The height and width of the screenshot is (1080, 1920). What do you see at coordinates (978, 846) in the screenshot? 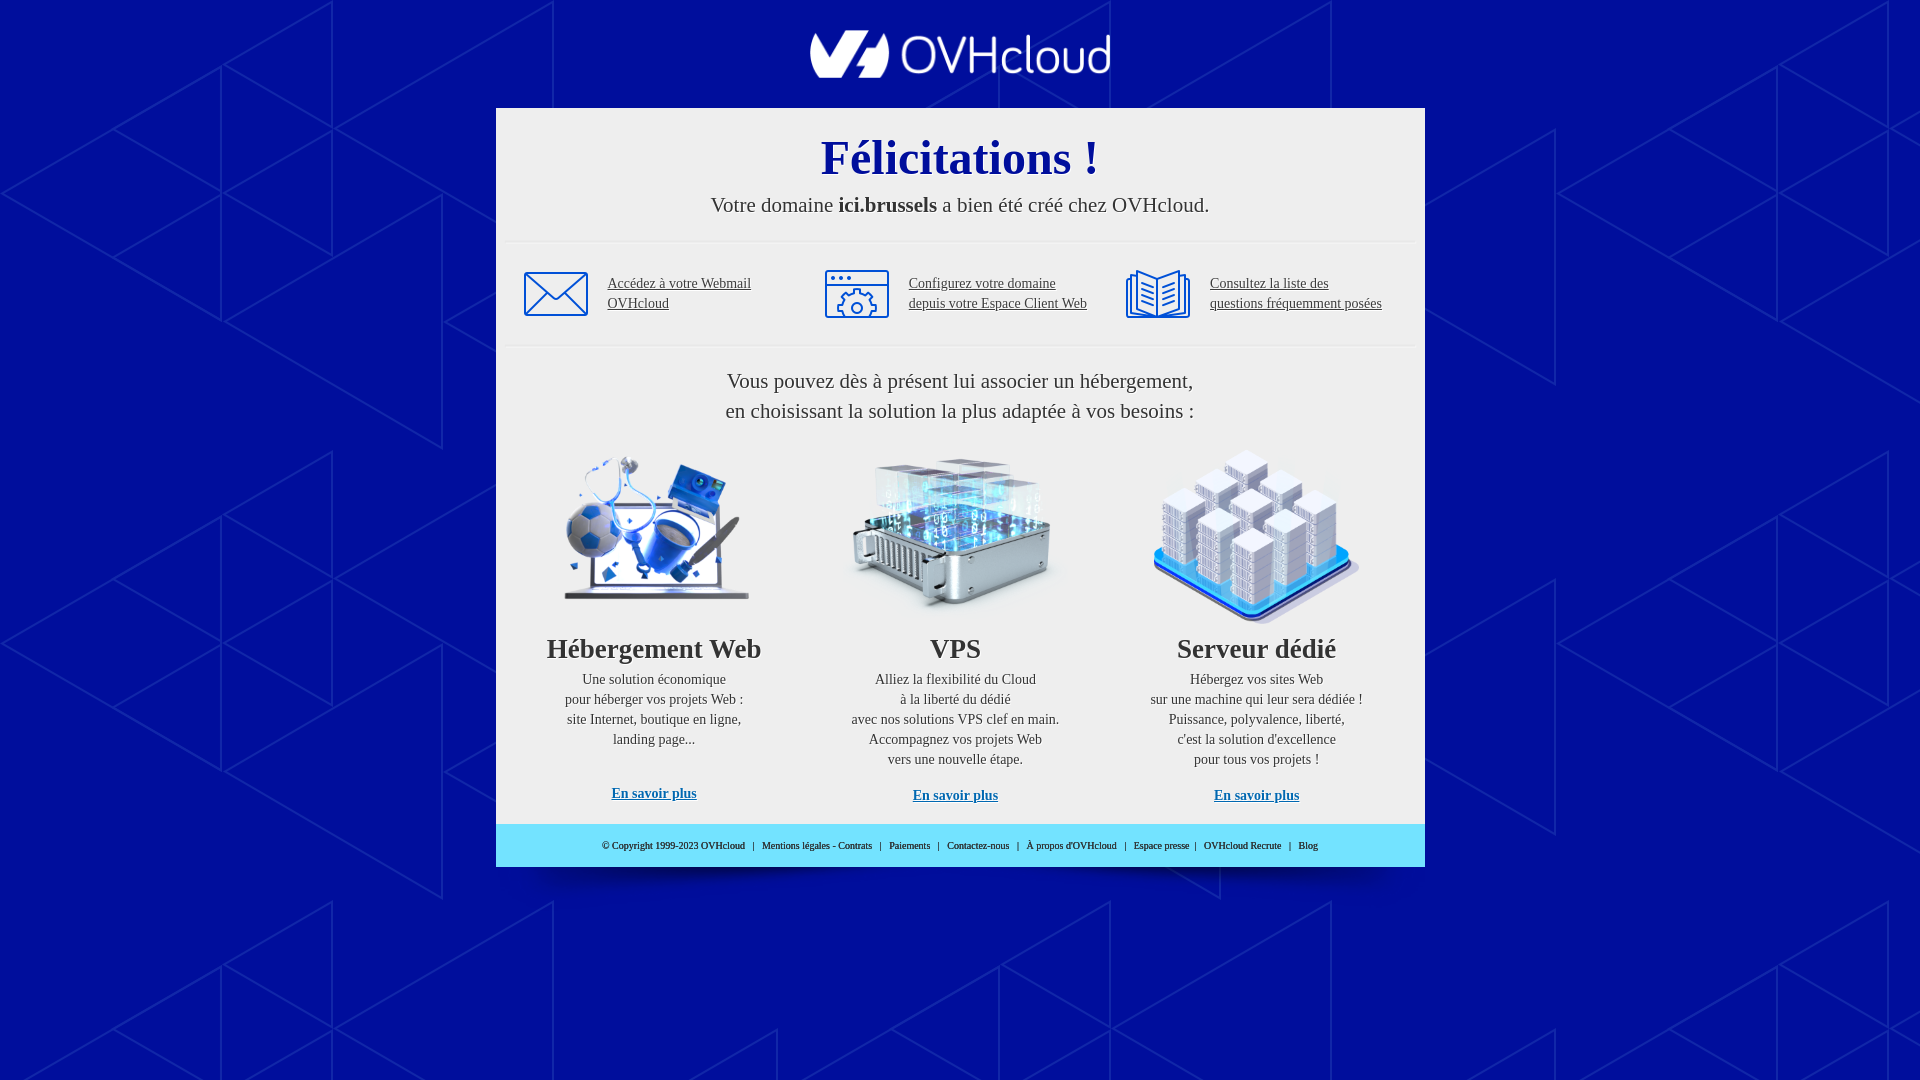
I see `Contactez-nous` at bounding box center [978, 846].